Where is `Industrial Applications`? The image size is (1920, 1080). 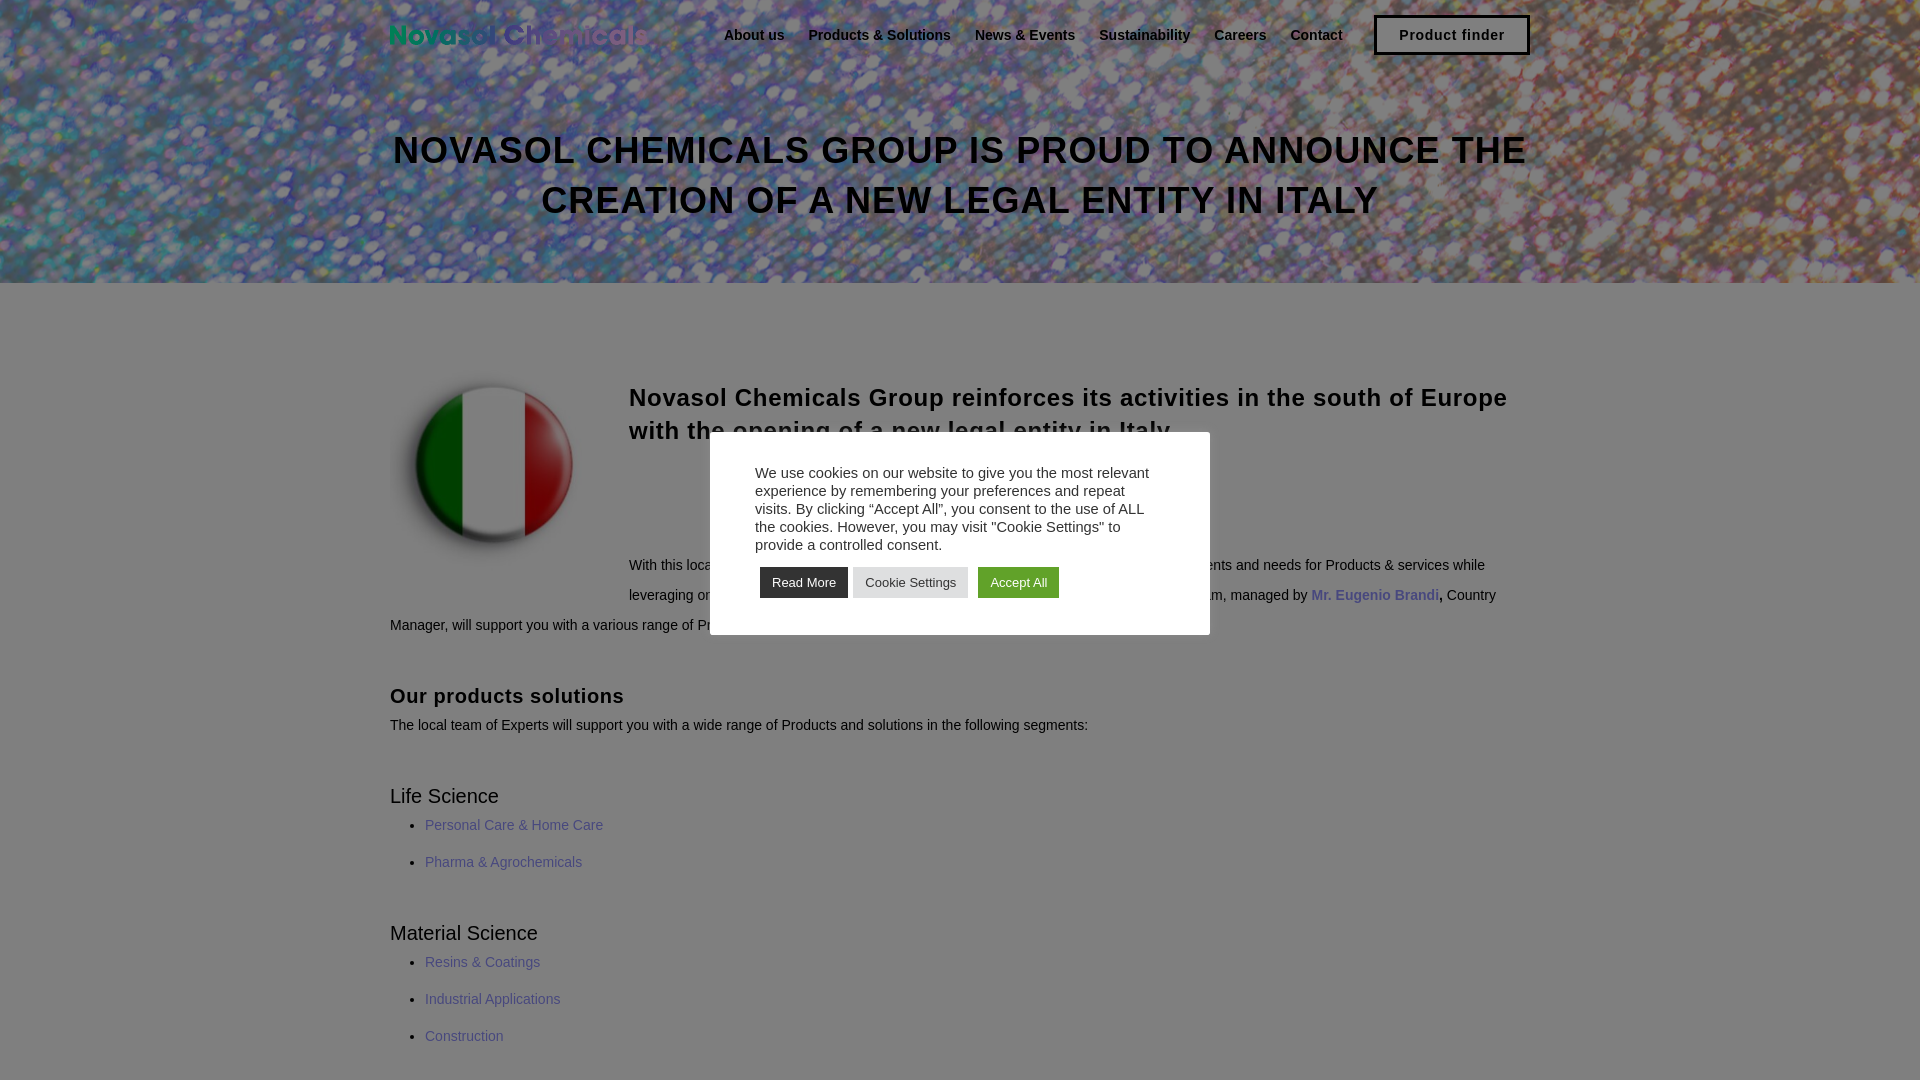 Industrial Applications is located at coordinates (492, 998).